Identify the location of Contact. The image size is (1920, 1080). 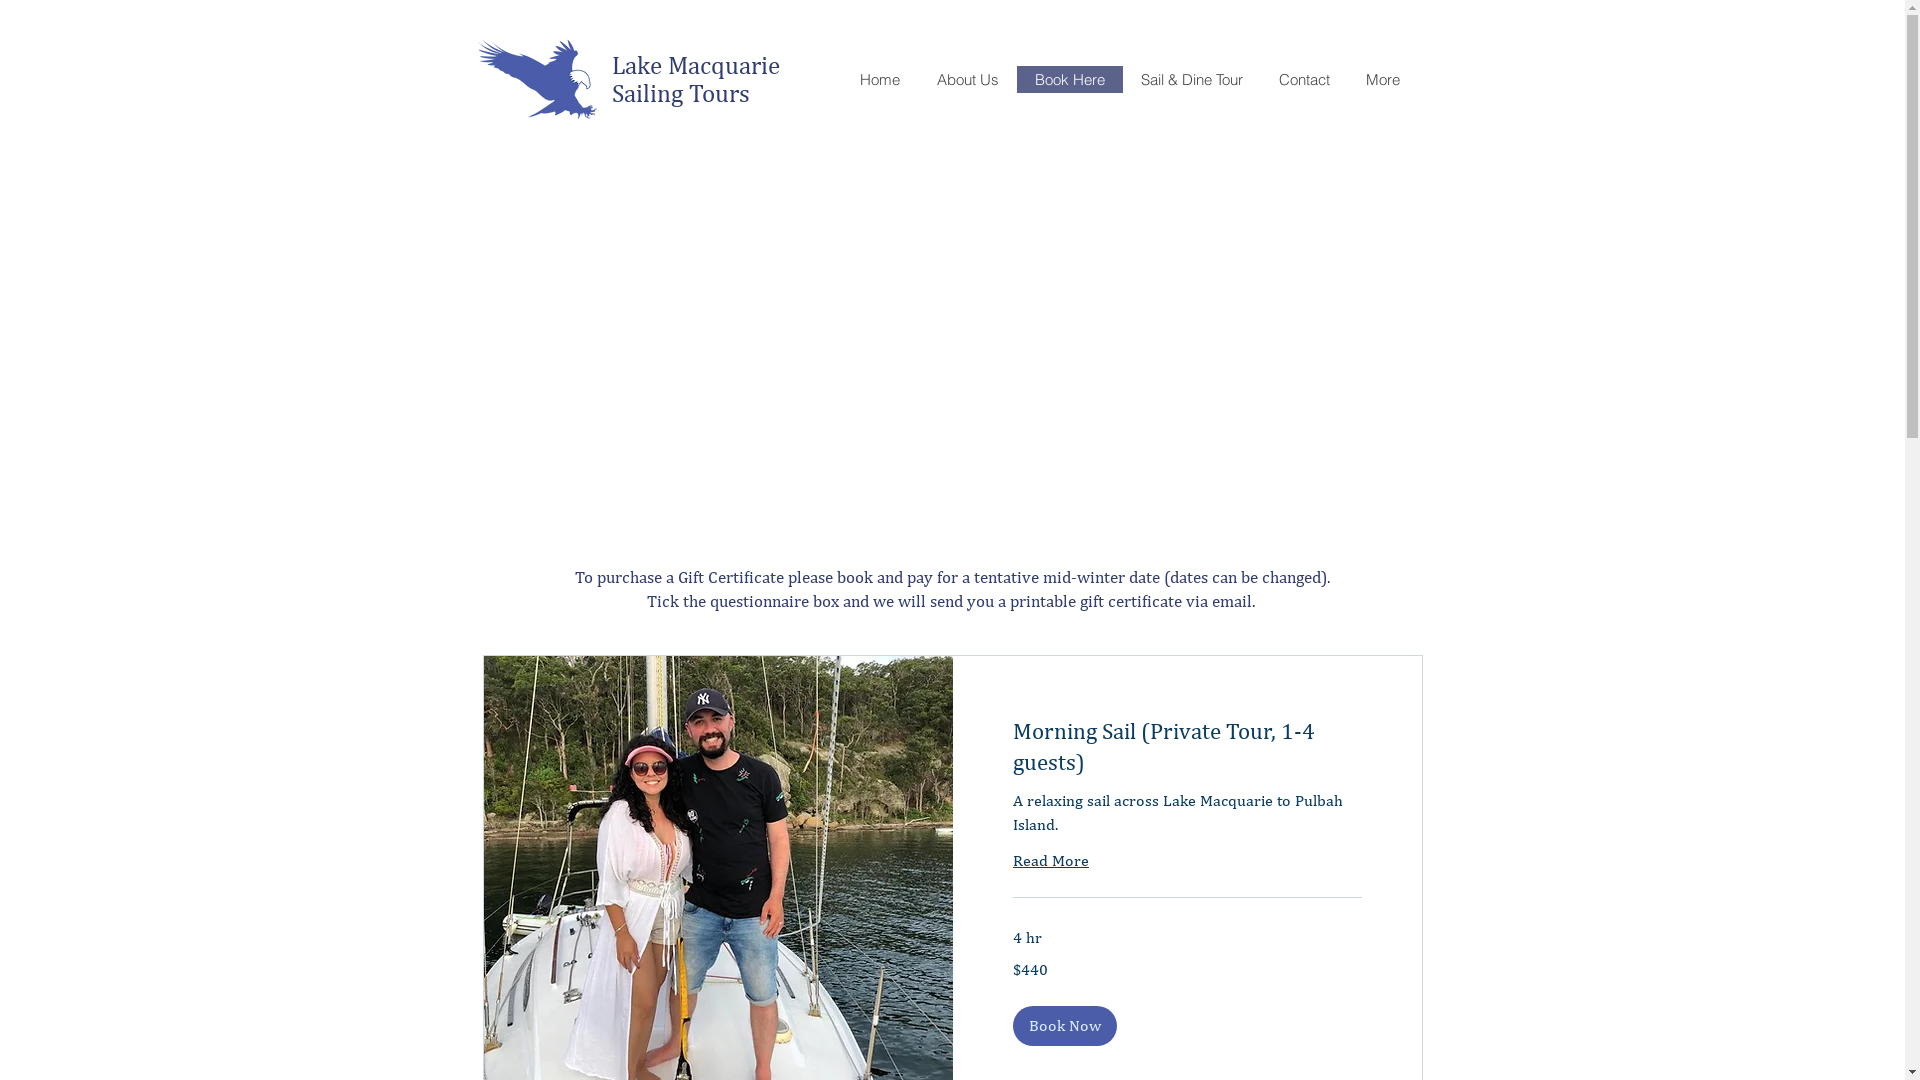
(1304, 80).